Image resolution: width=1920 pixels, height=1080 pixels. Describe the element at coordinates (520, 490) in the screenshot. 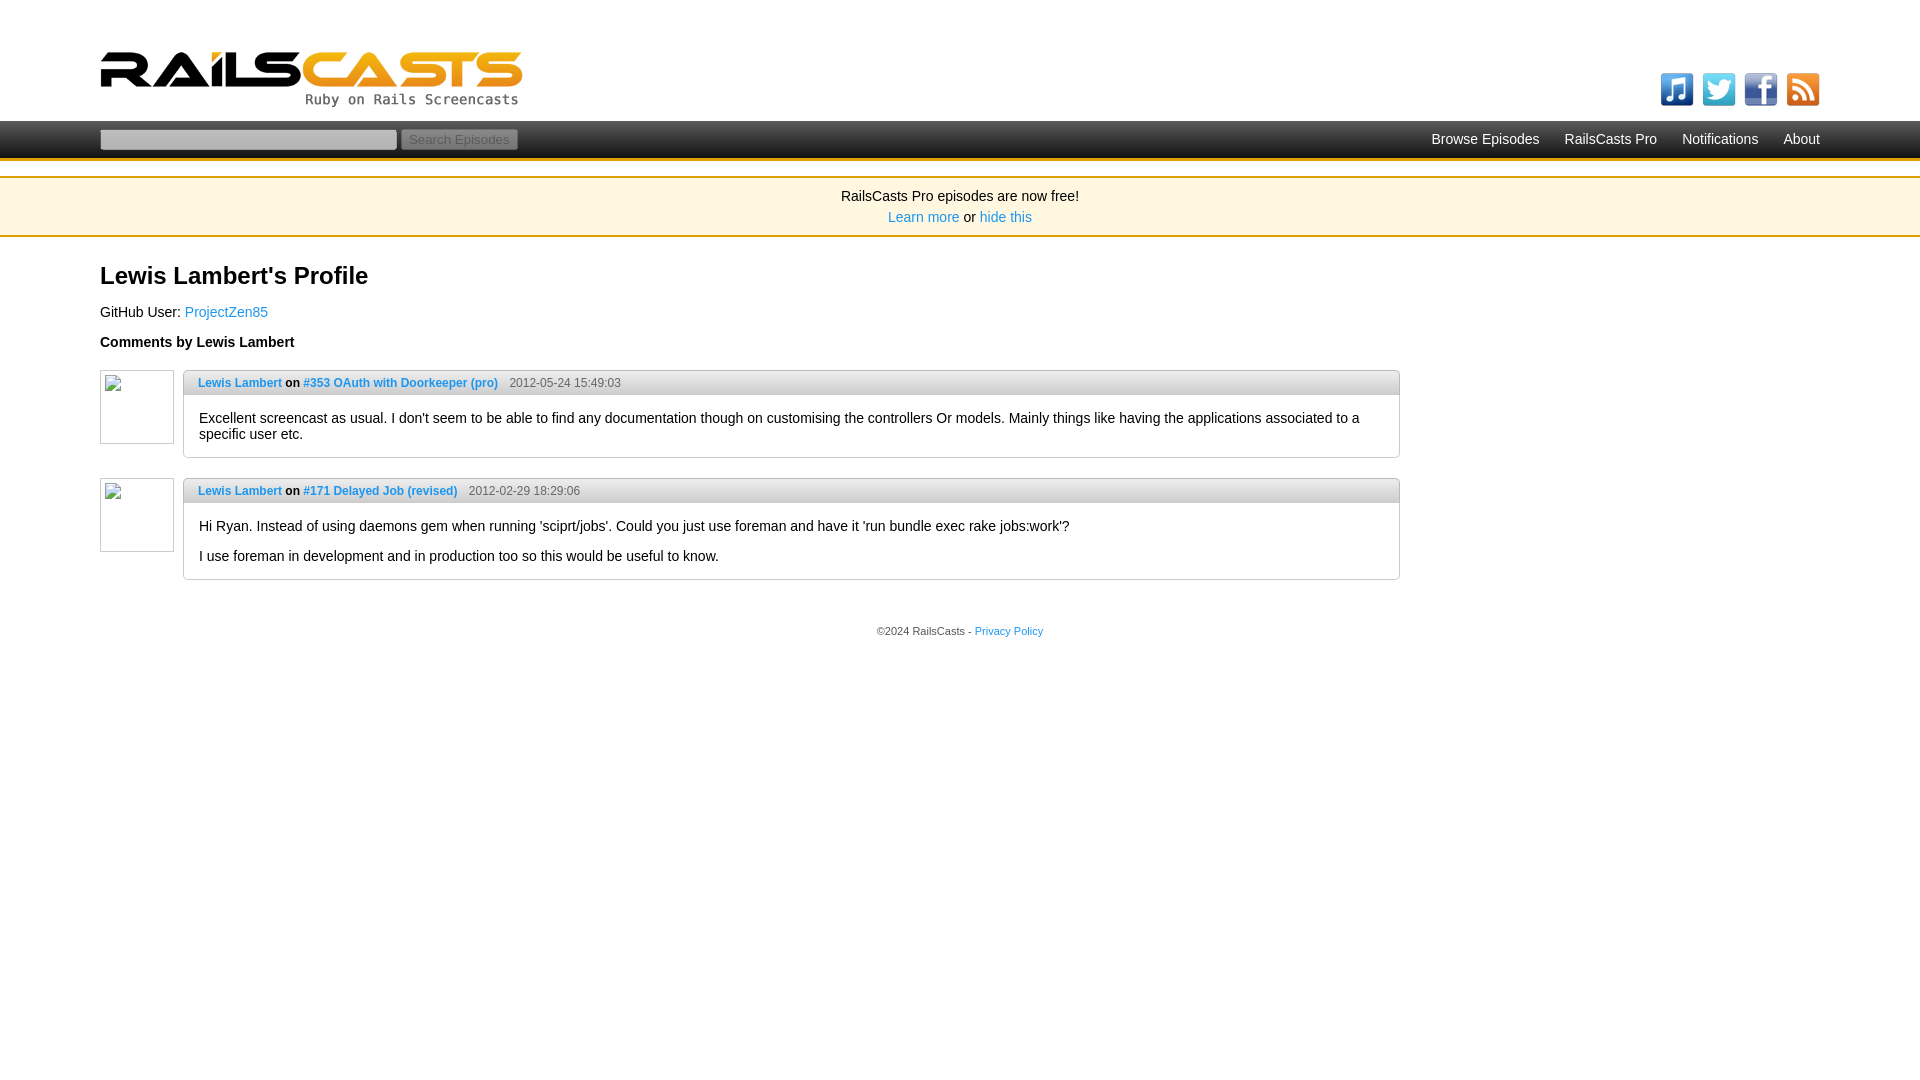

I see `2012-02-29 18:29:06` at that location.